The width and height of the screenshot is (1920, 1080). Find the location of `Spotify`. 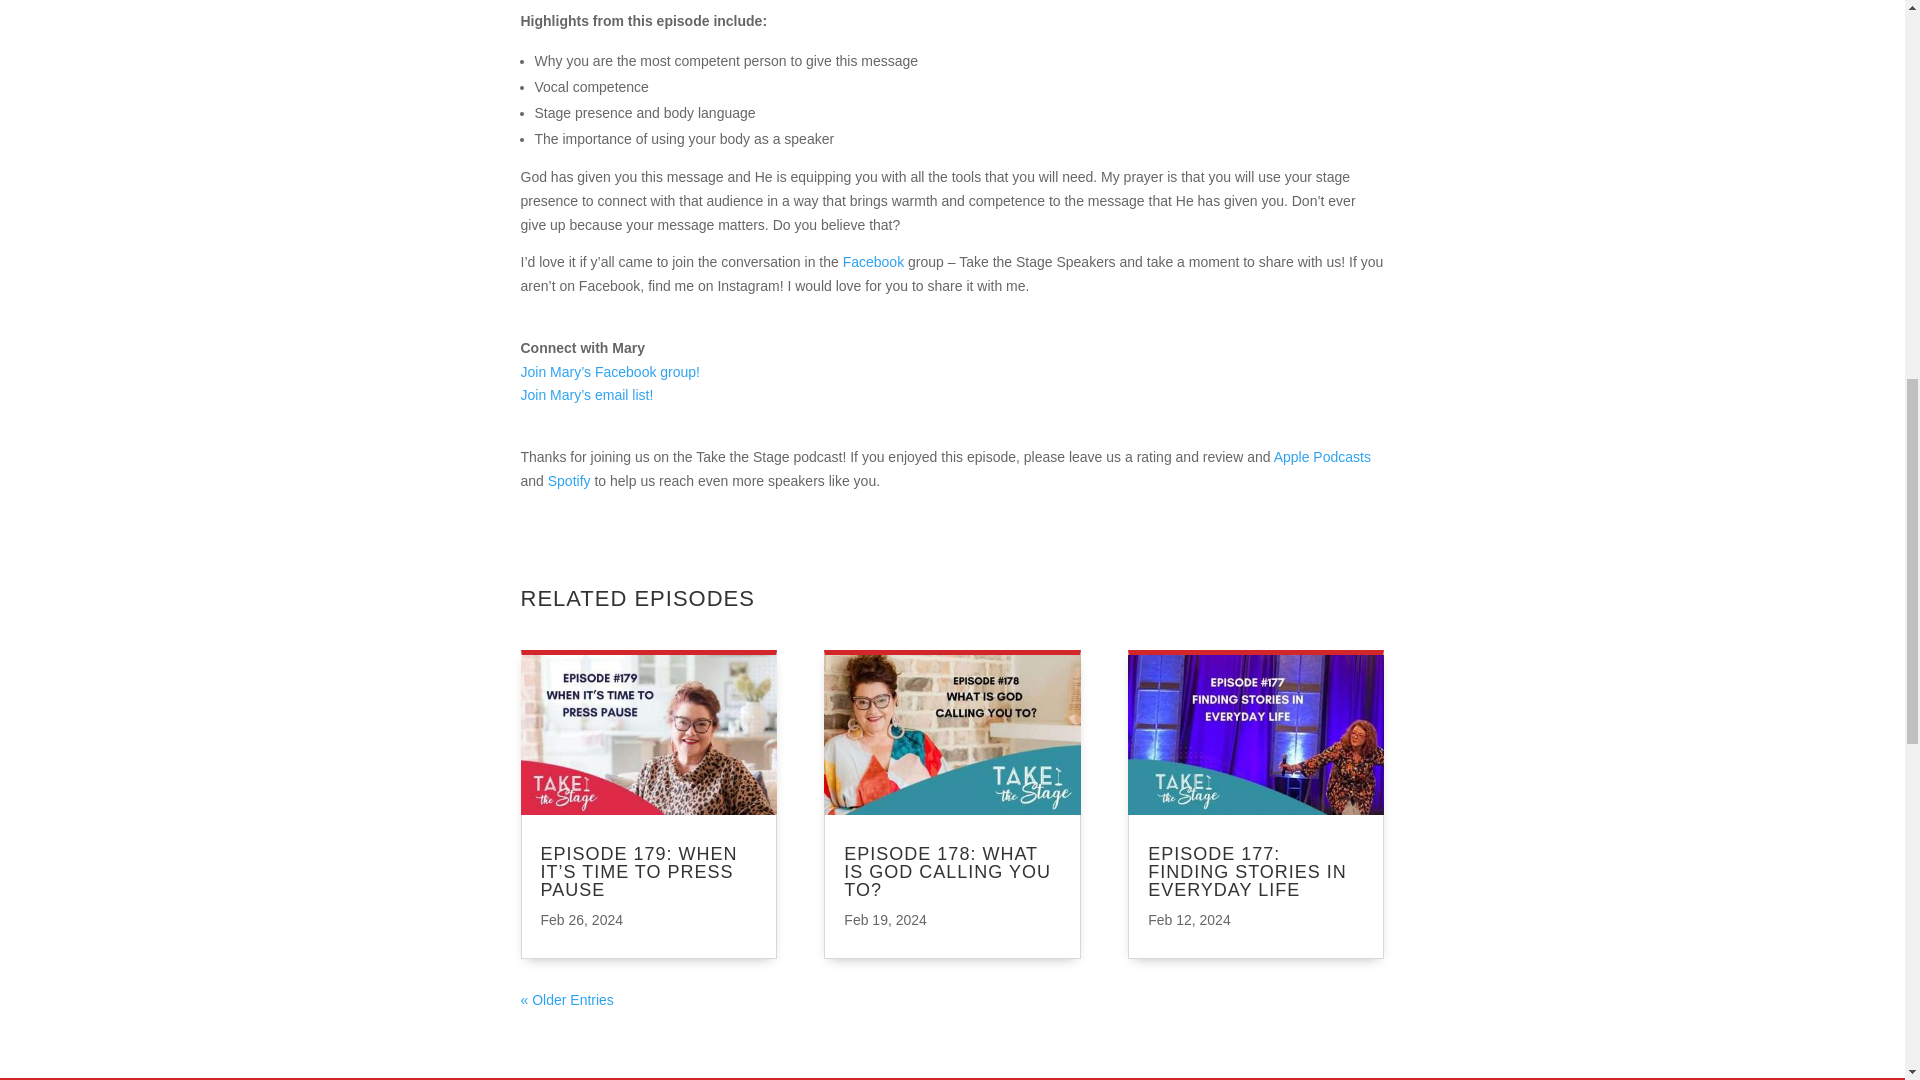

Spotify is located at coordinates (569, 481).